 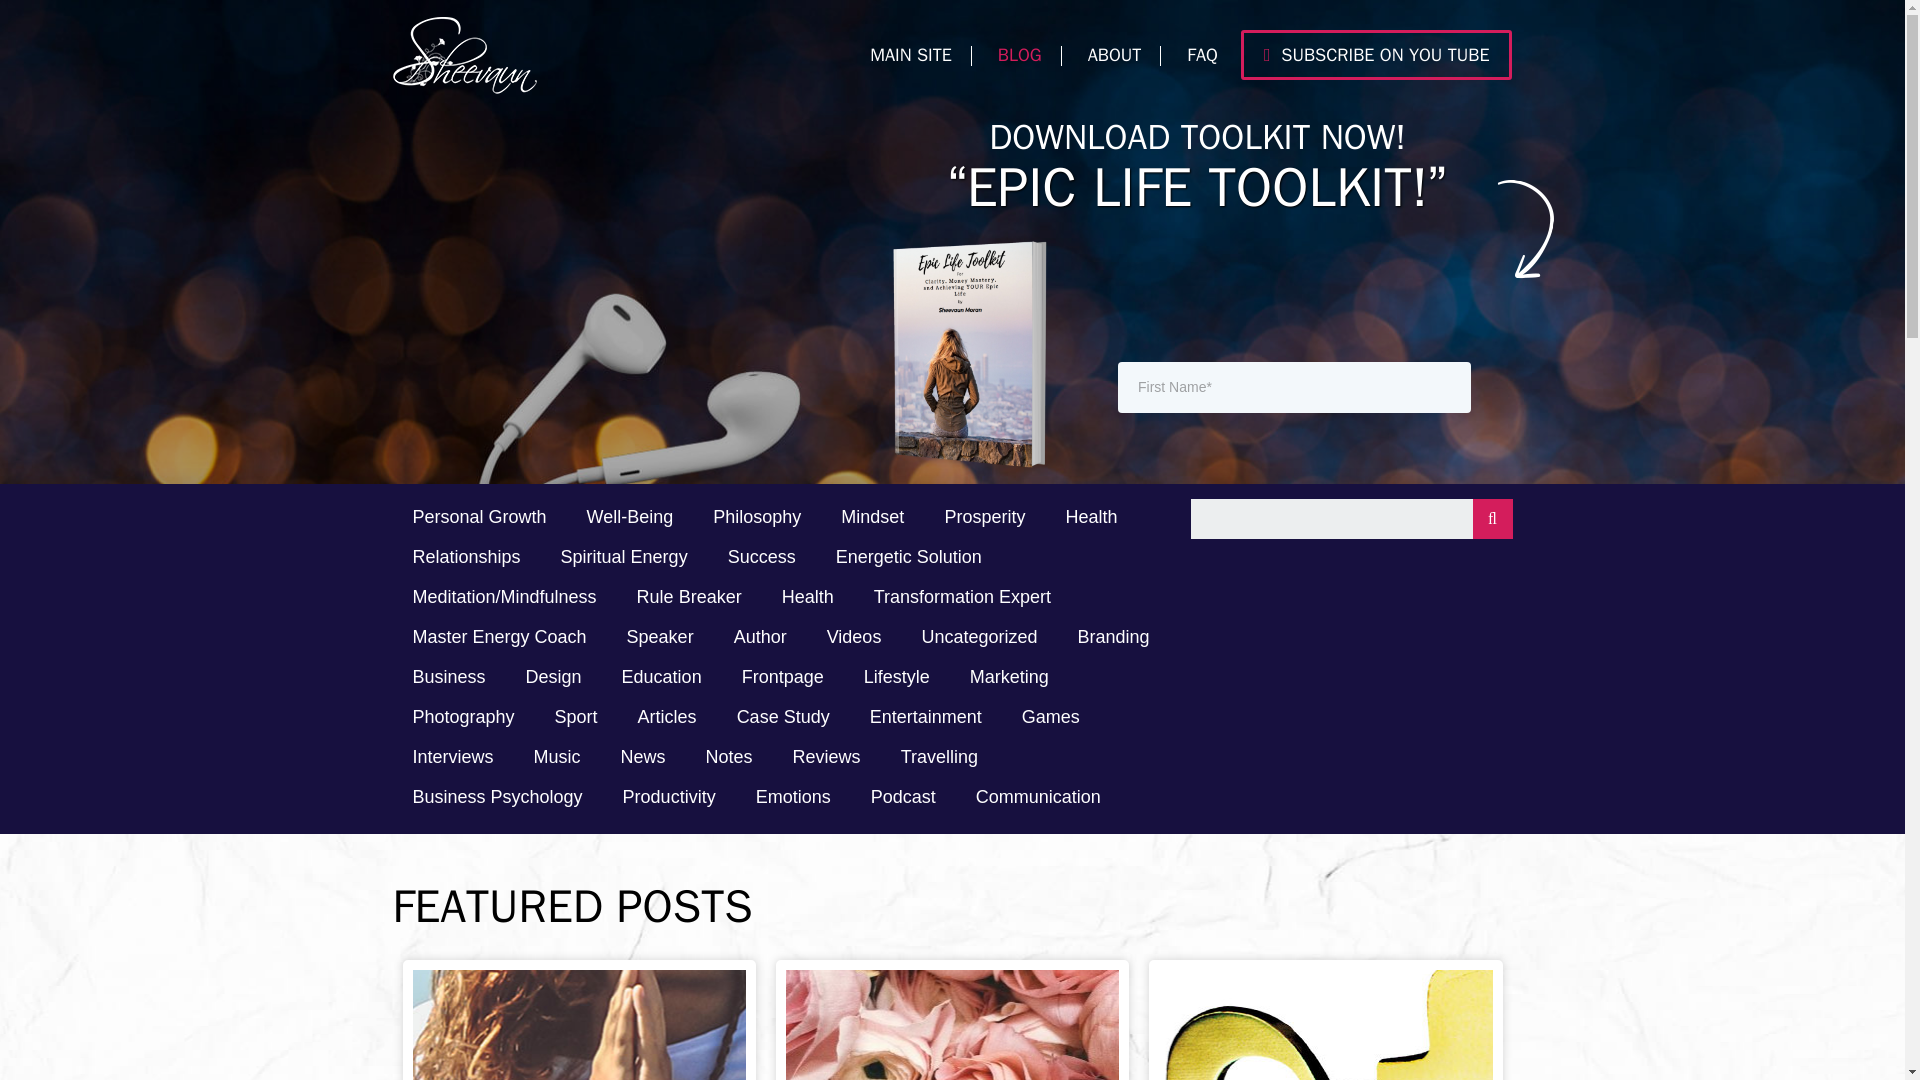 What do you see at coordinates (576, 718) in the screenshot?
I see `Sport` at bounding box center [576, 718].